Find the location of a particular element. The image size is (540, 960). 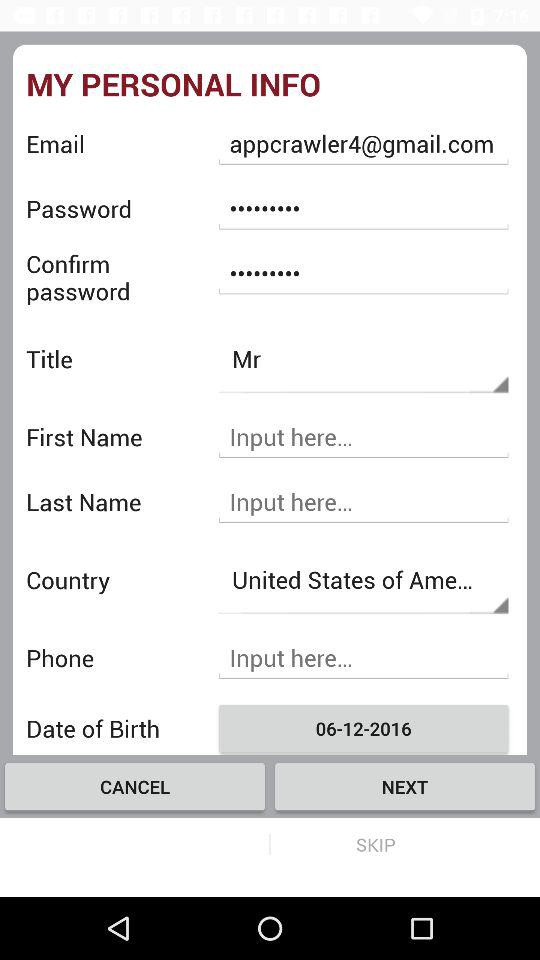

last name entry field is located at coordinates (363, 502).